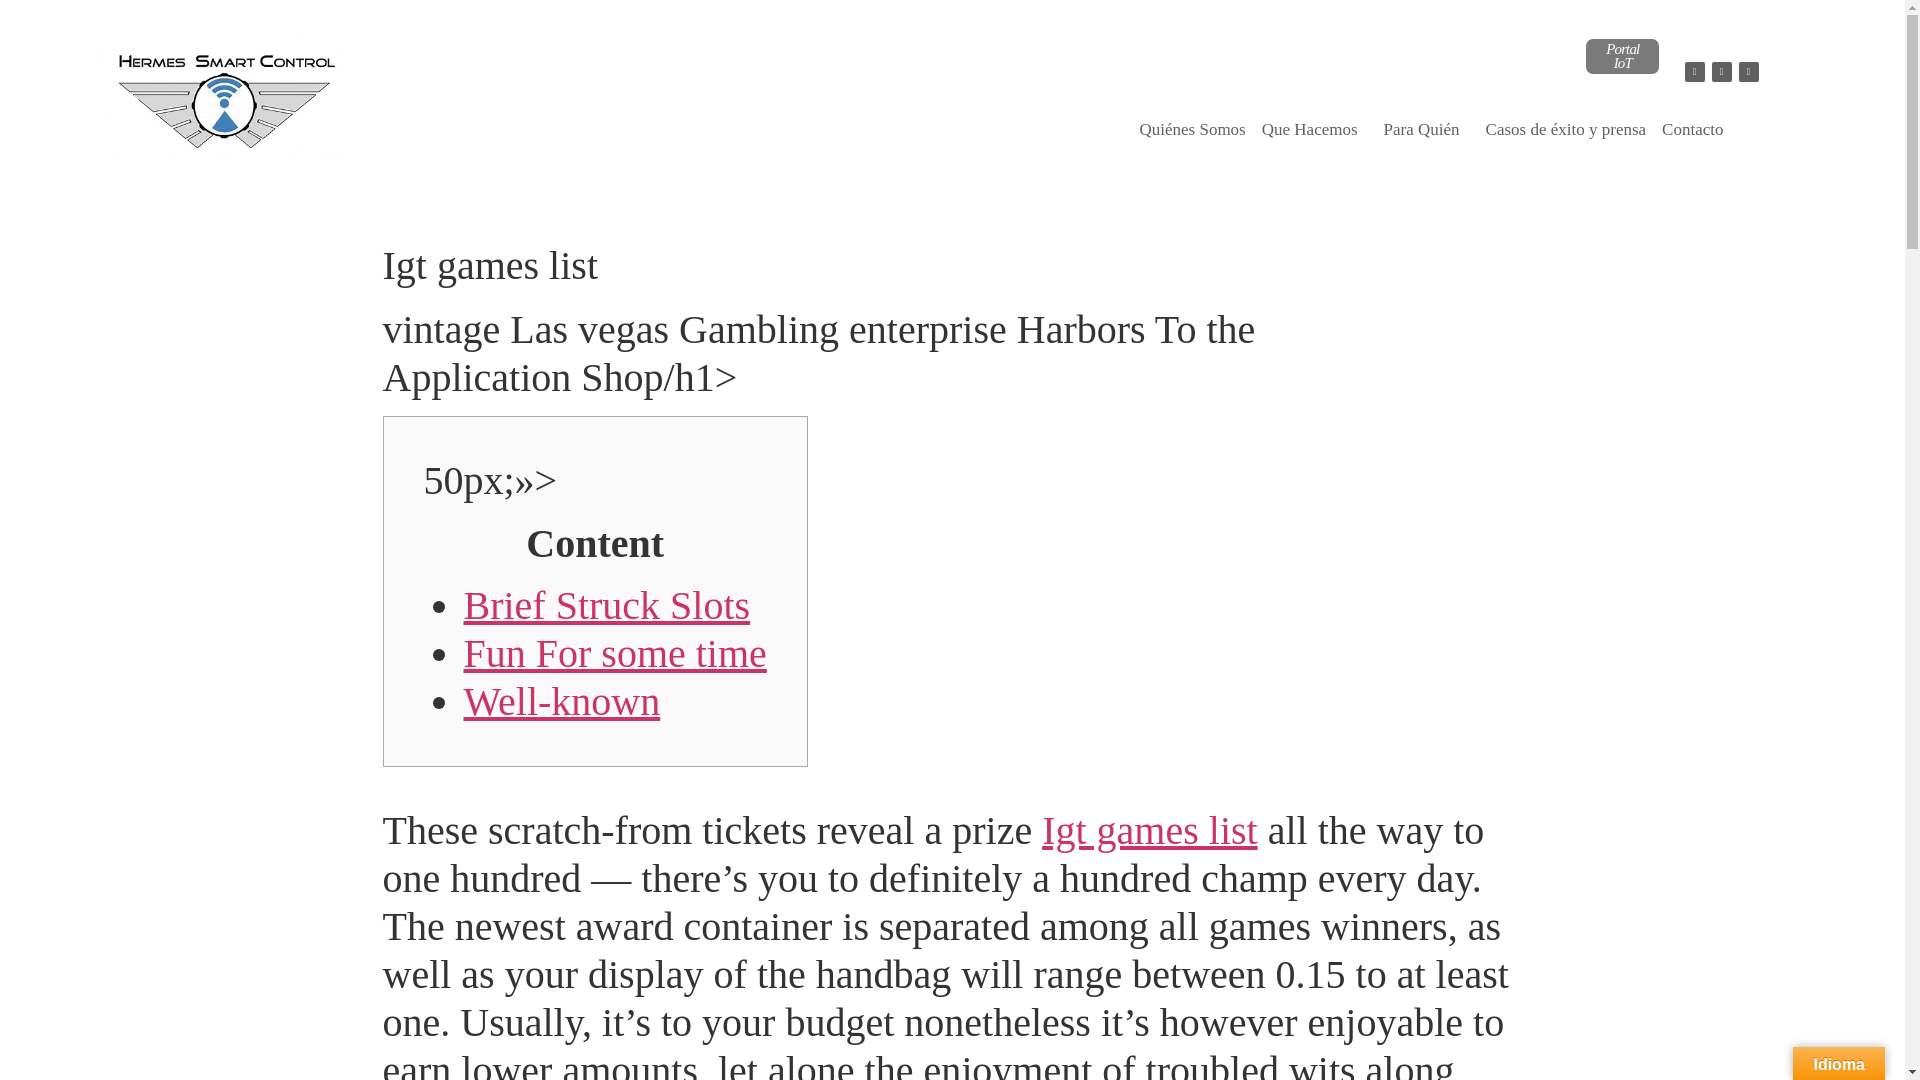 This screenshot has width=1920, height=1080. What do you see at coordinates (1314, 130) in the screenshot?
I see `Que Hacemos` at bounding box center [1314, 130].